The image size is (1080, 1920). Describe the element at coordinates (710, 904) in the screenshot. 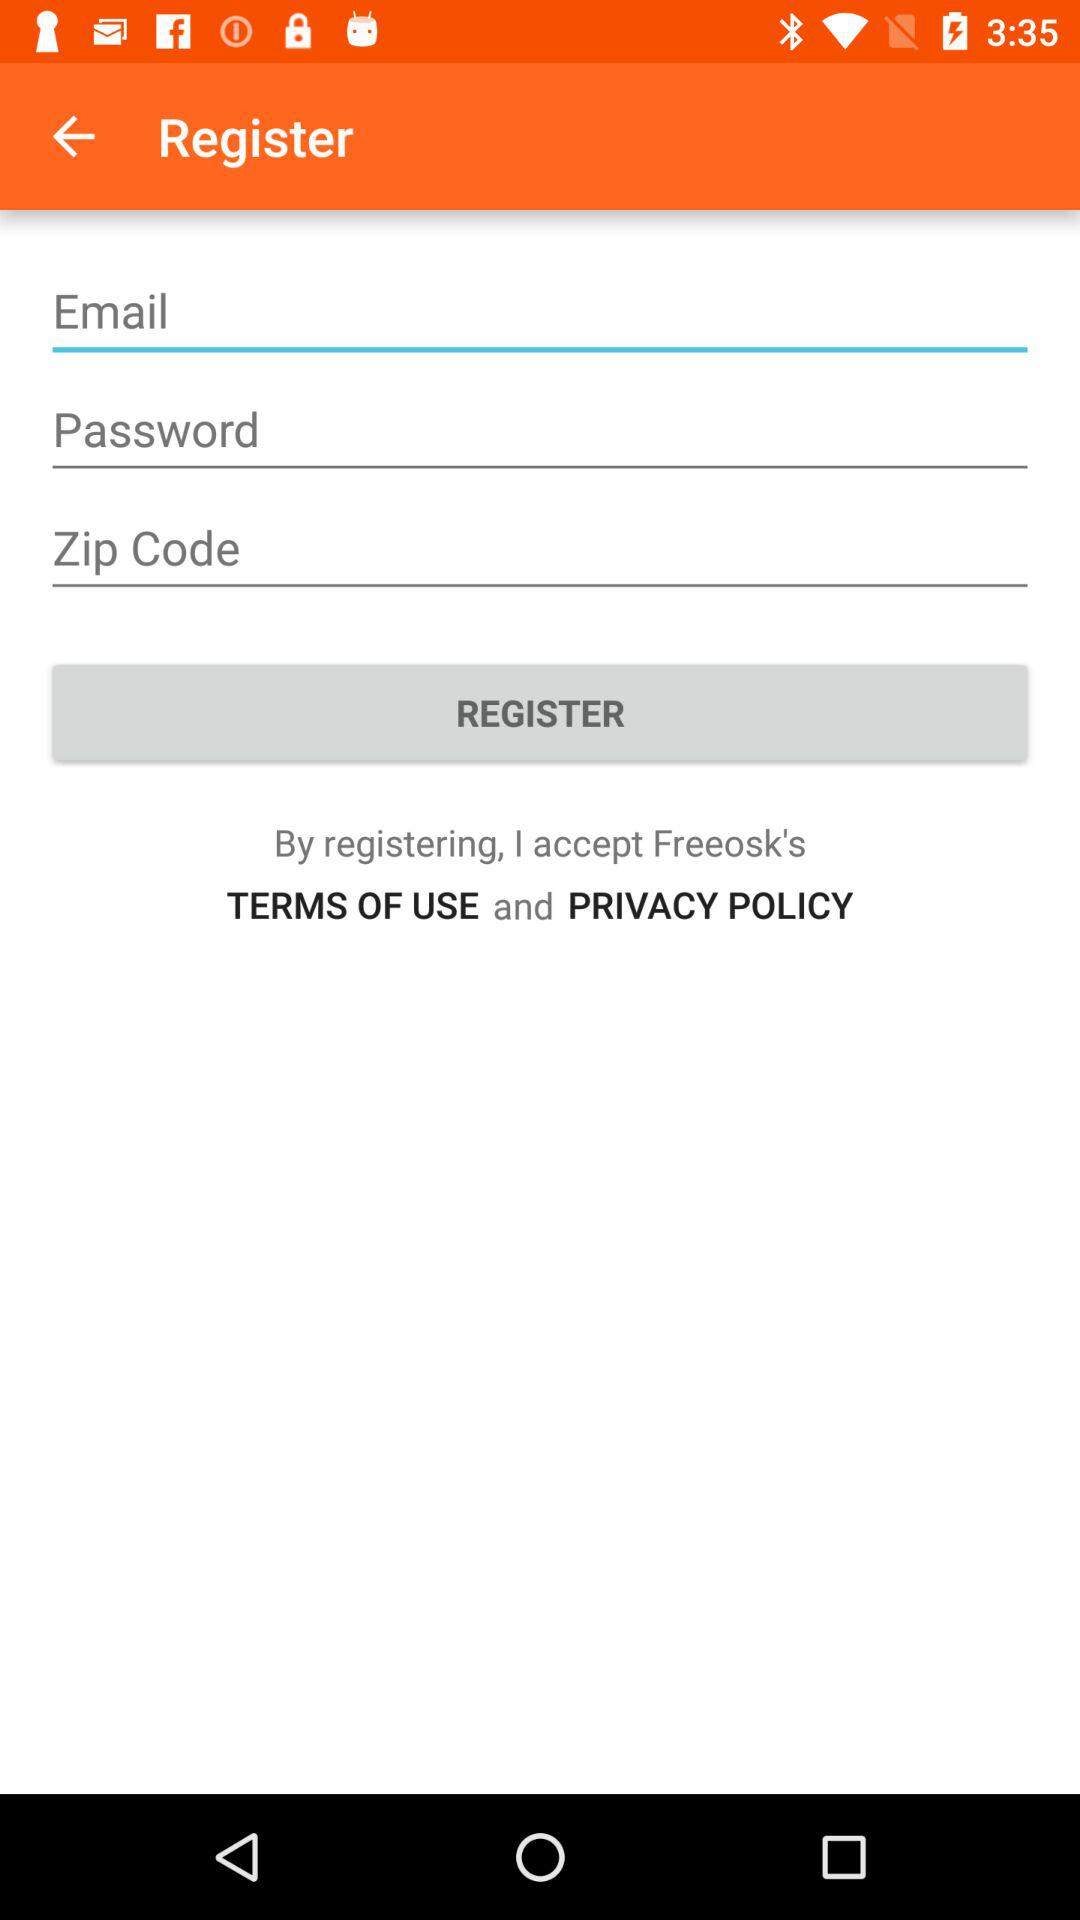

I see `scroll to the privacy policy icon` at that location.